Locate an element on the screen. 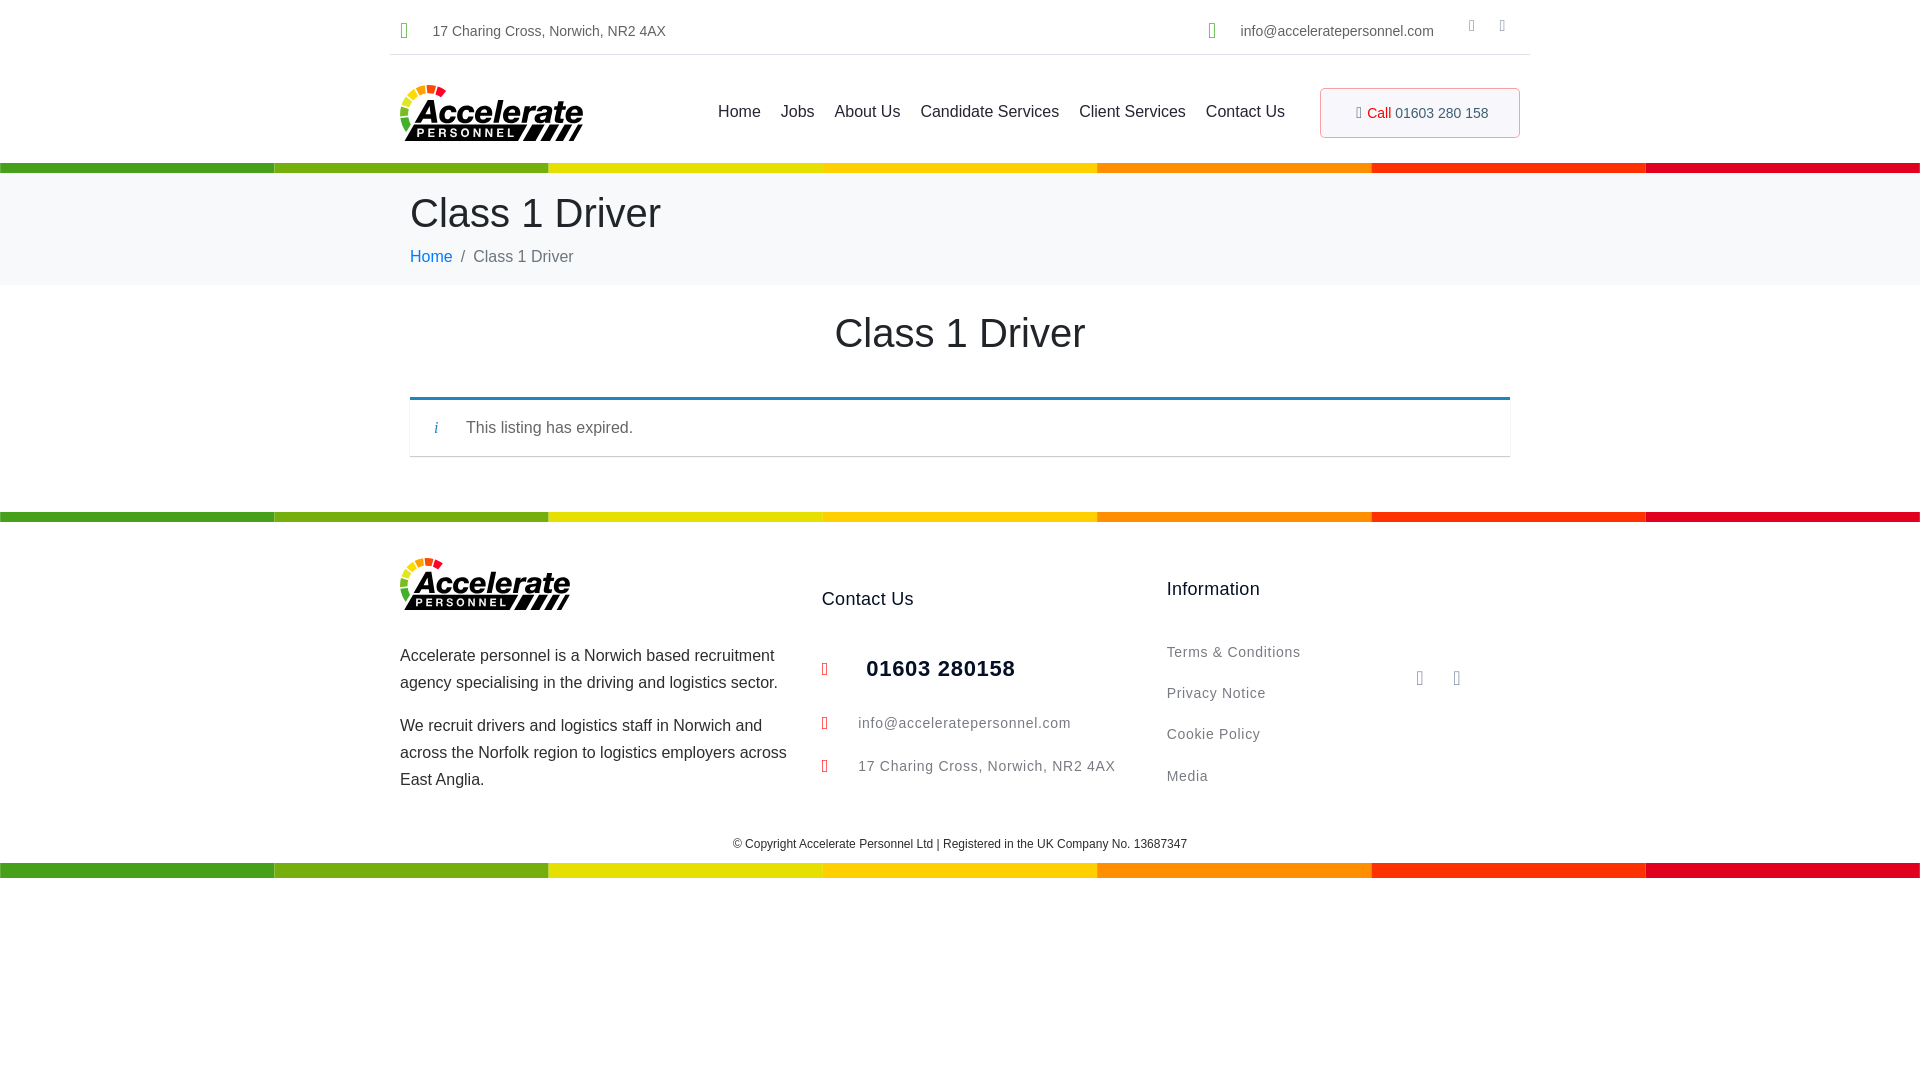 This screenshot has height=1080, width=1920. Call 01603 280 158 is located at coordinates (1420, 112).